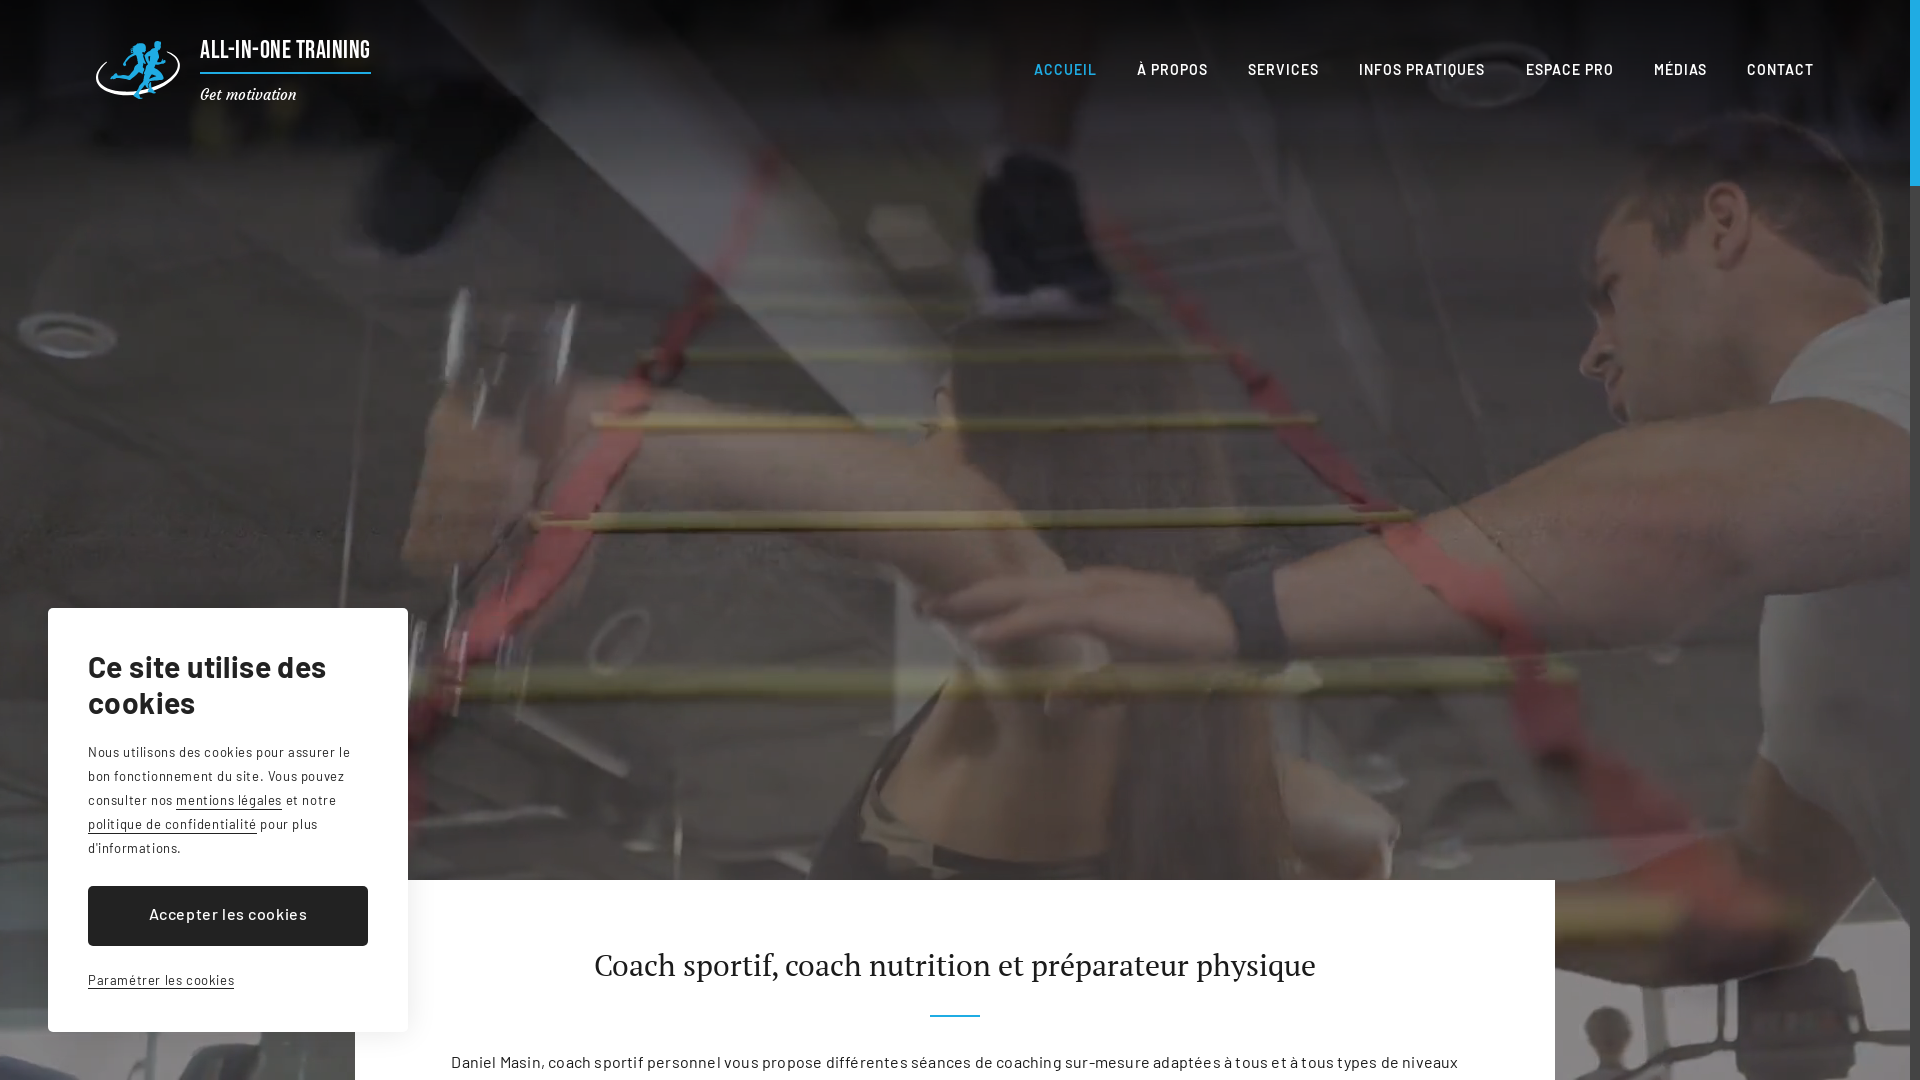 The height and width of the screenshot is (1080, 1920). I want to click on ACCUEIL, so click(1066, 70).